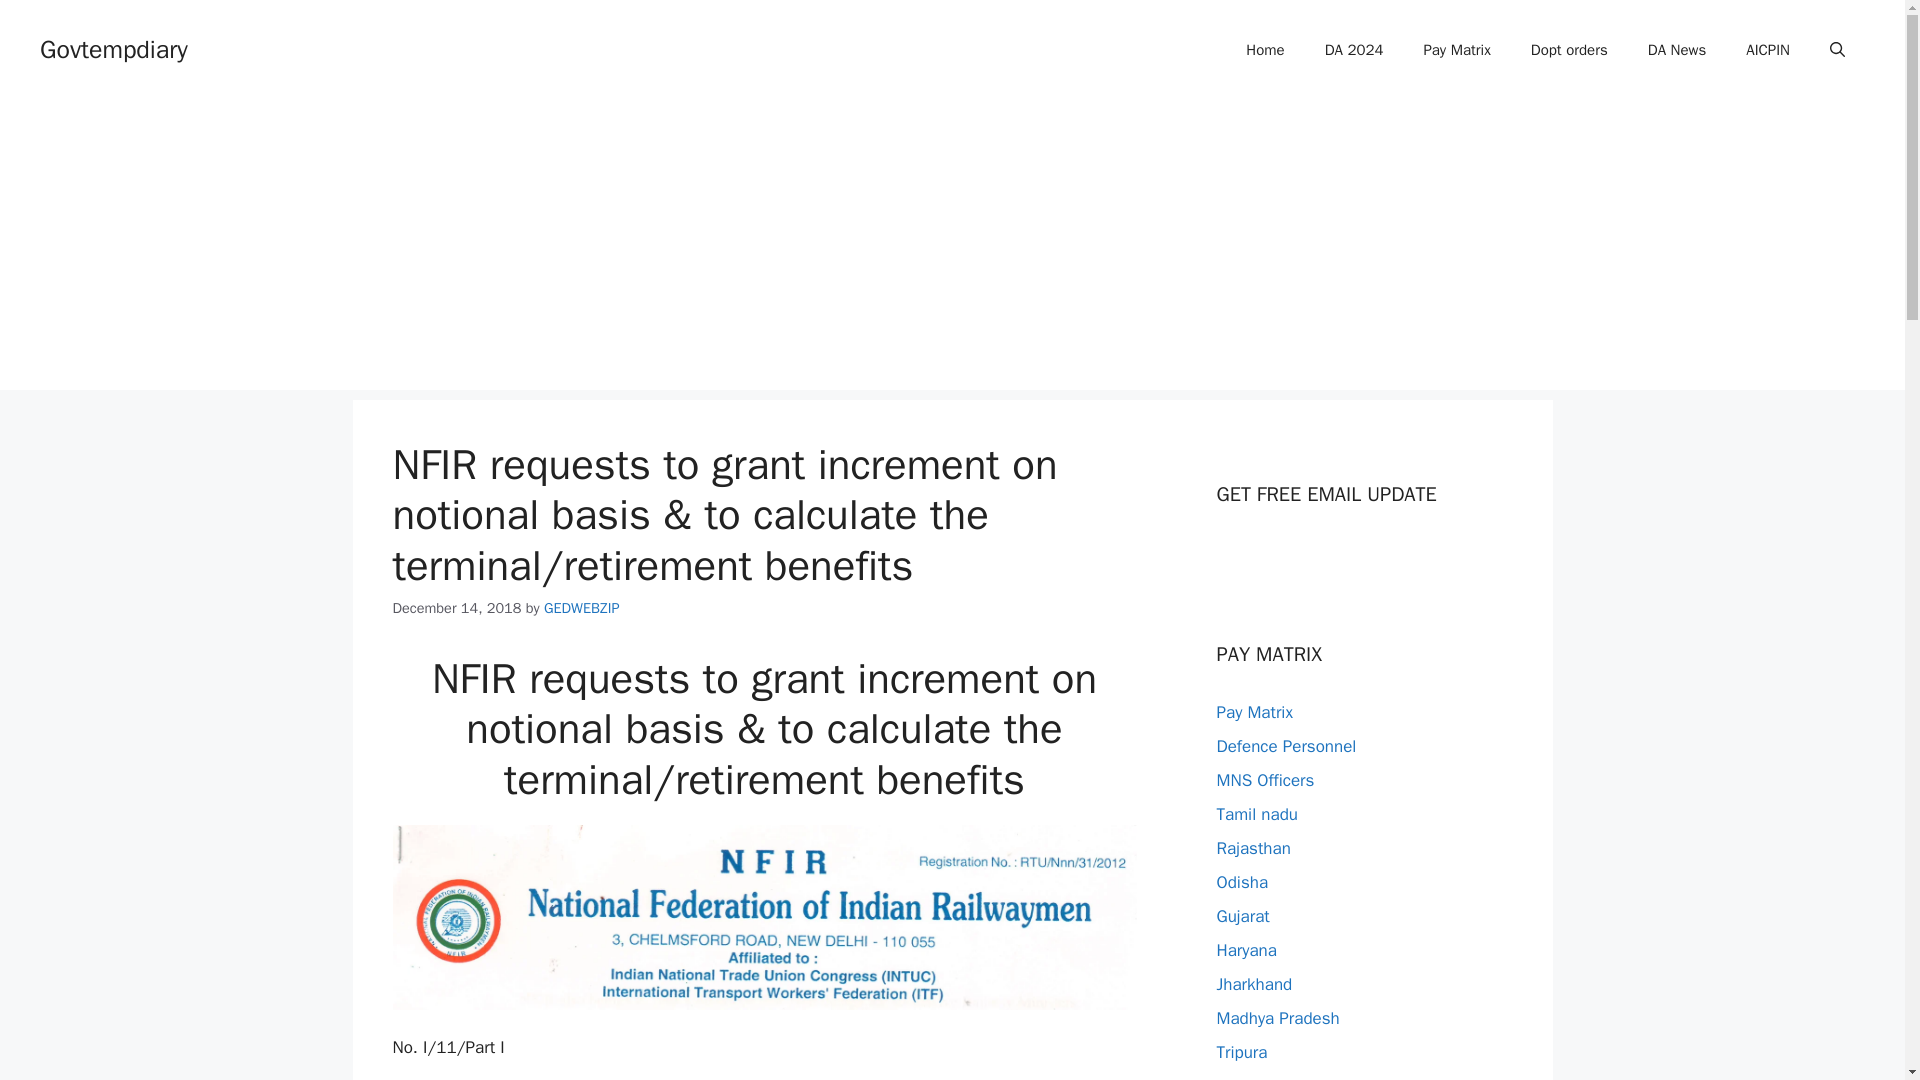 The width and height of the screenshot is (1920, 1080). I want to click on Gujarat, so click(1242, 916).